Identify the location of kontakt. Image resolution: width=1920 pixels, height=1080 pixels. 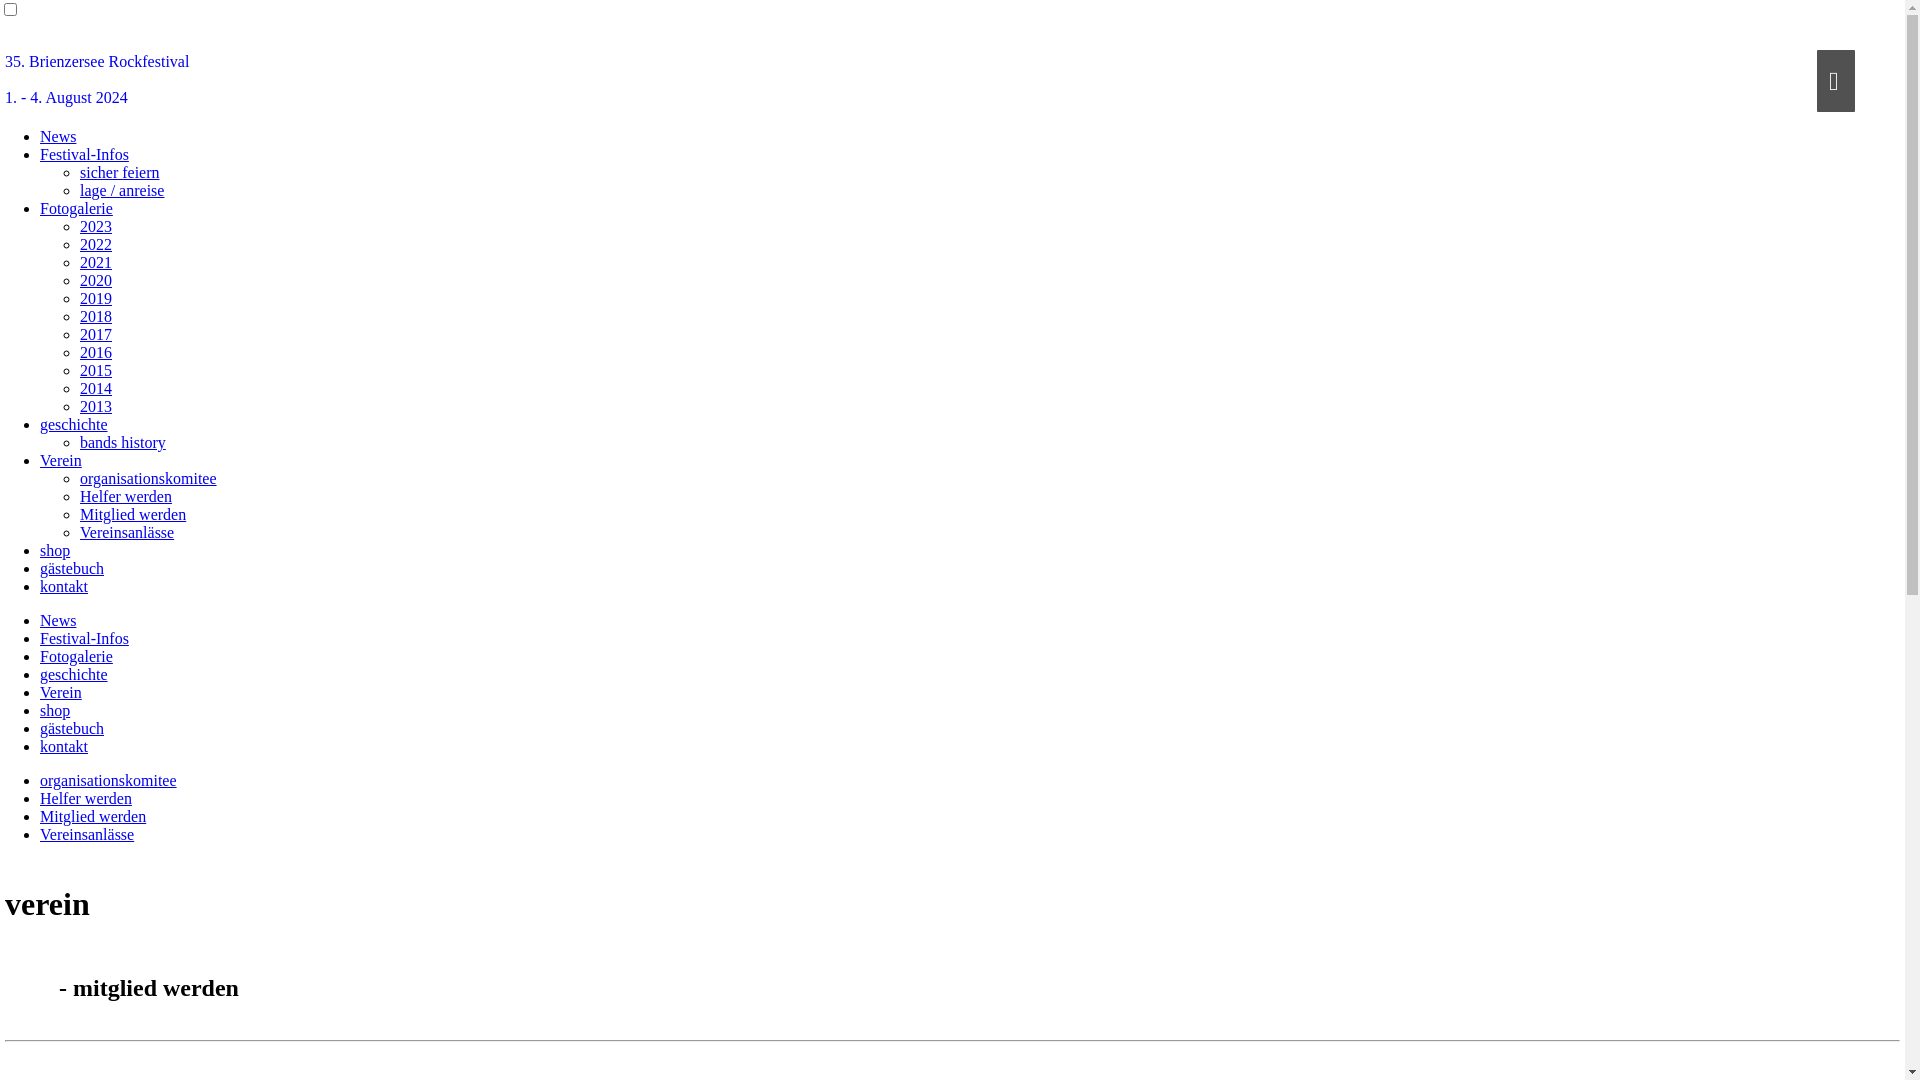
(64, 746).